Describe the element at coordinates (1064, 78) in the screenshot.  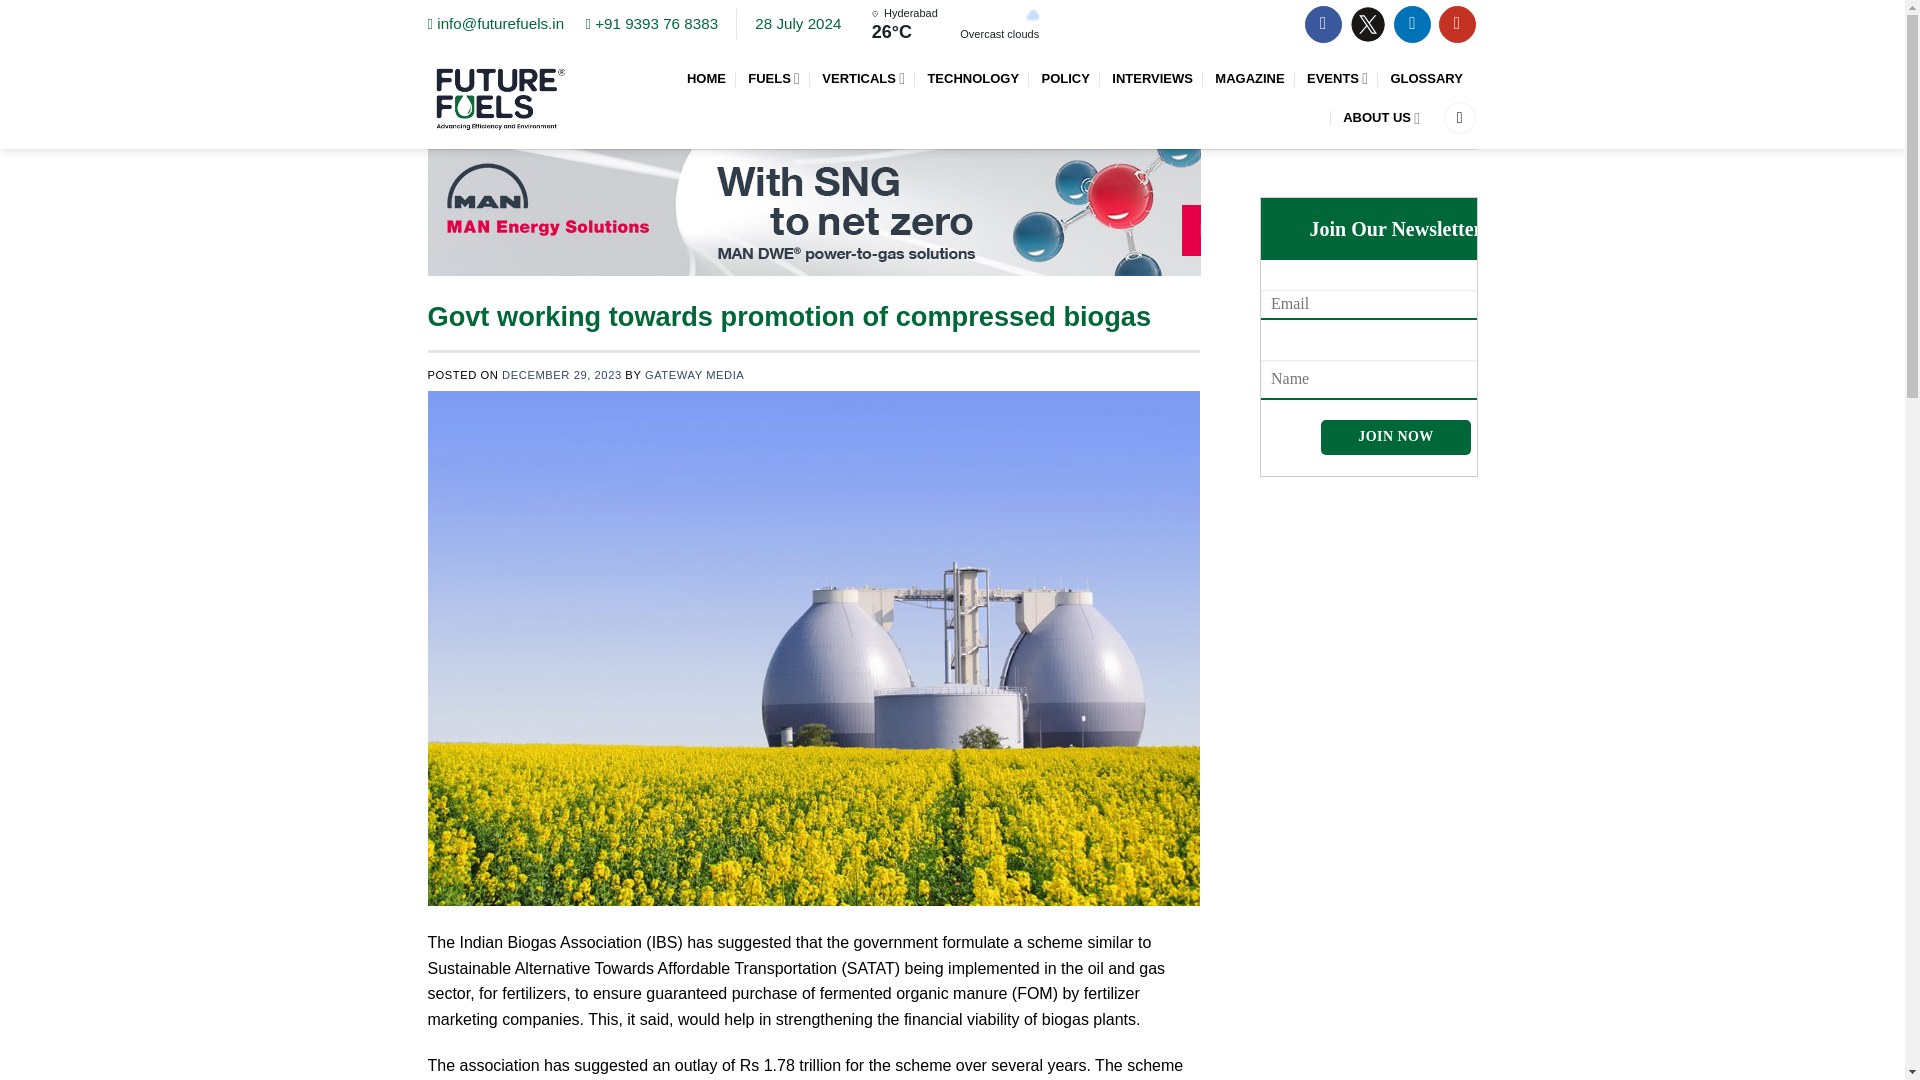
I see `POLICY` at that location.